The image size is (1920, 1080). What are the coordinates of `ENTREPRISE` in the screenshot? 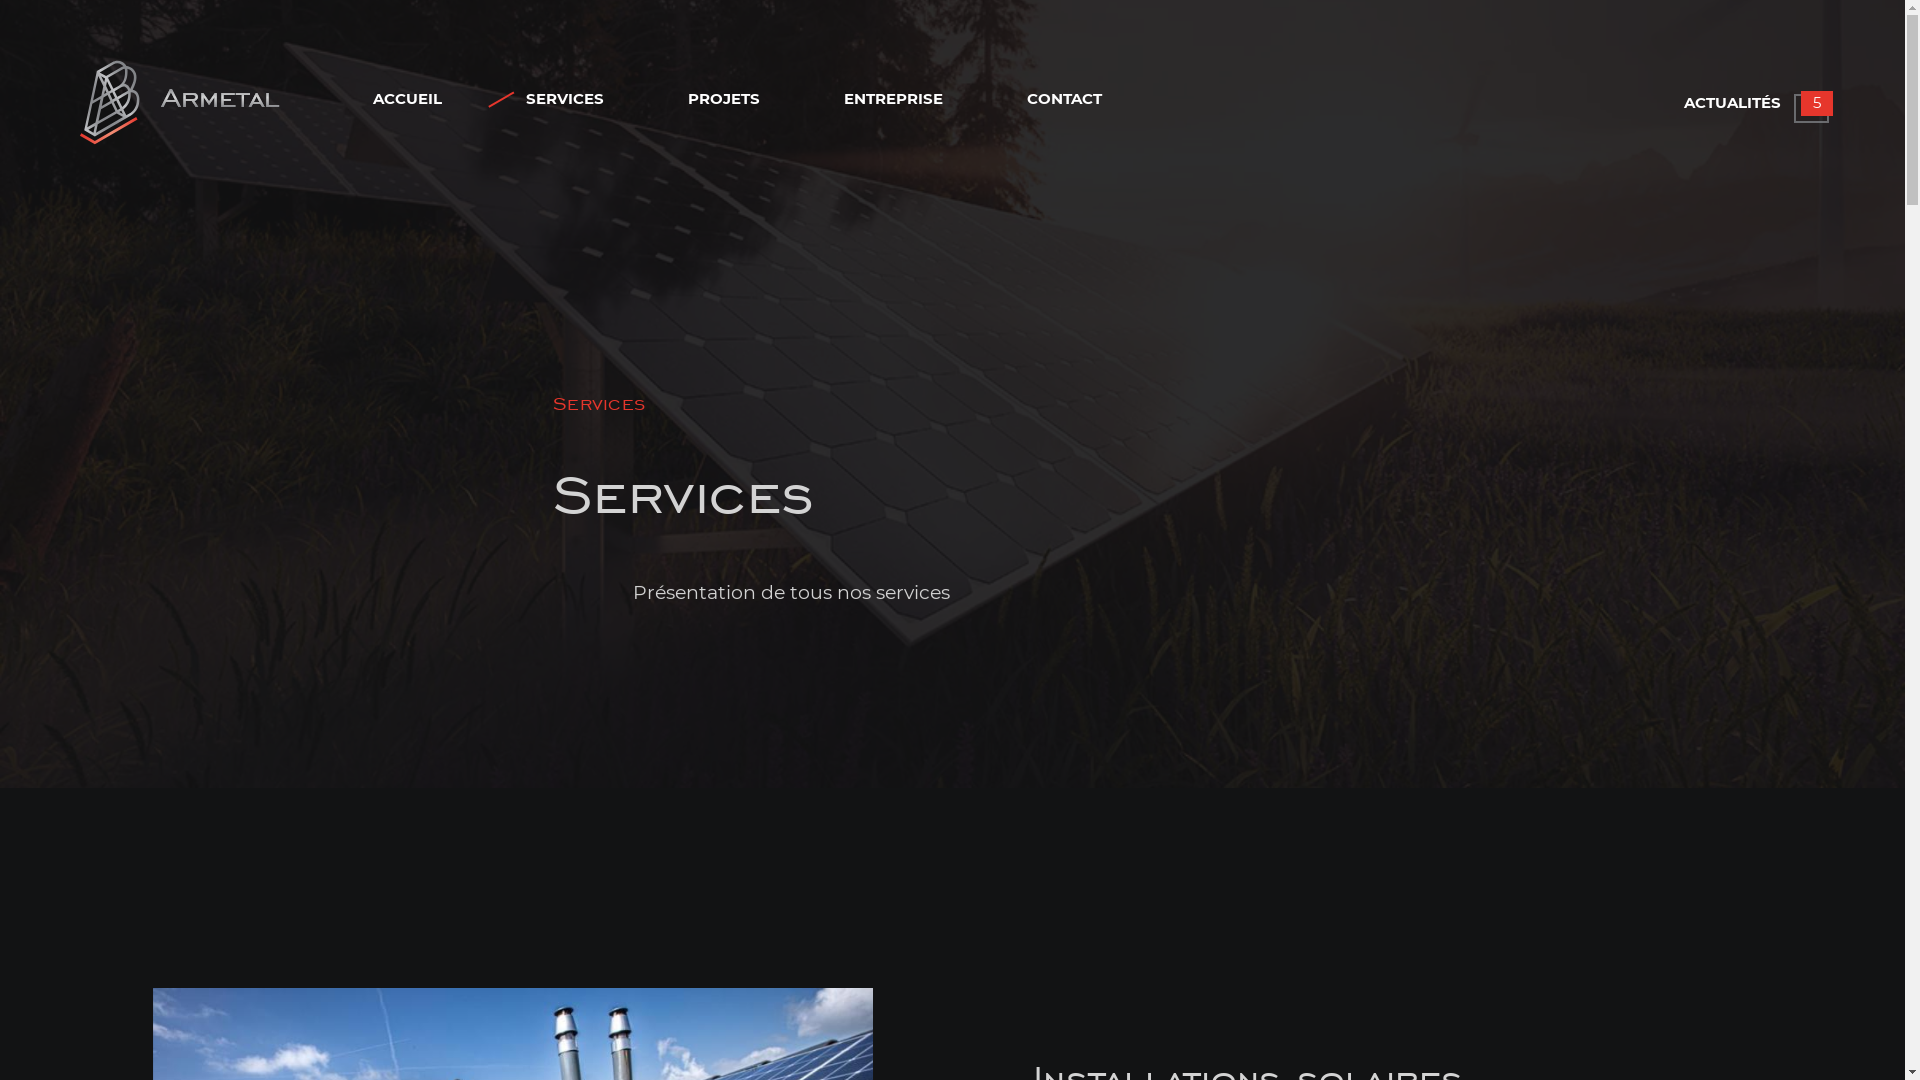 It's located at (894, 100).